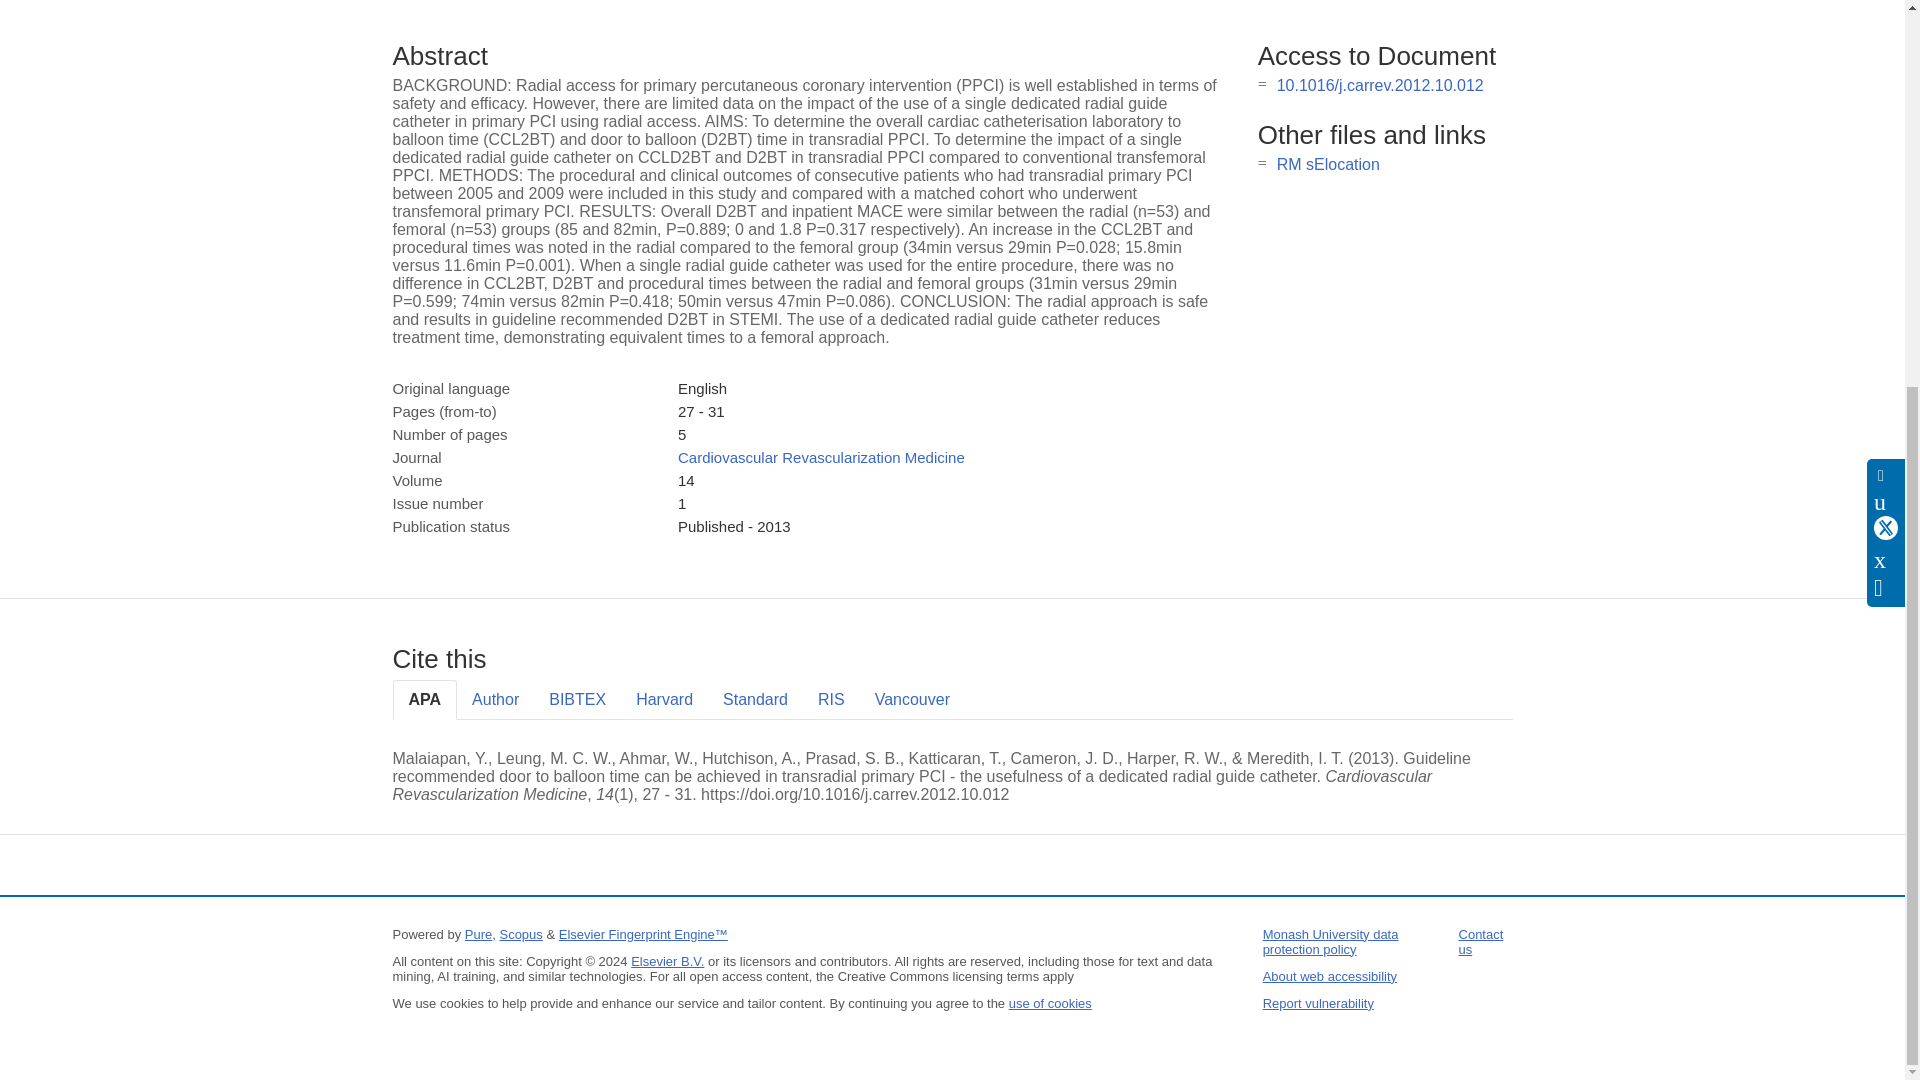 The height and width of the screenshot is (1080, 1920). What do you see at coordinates (821, 457) in the screenshot?
I see `Cardiovascular Revascularization Medicine` at bounding box center [821, 457].